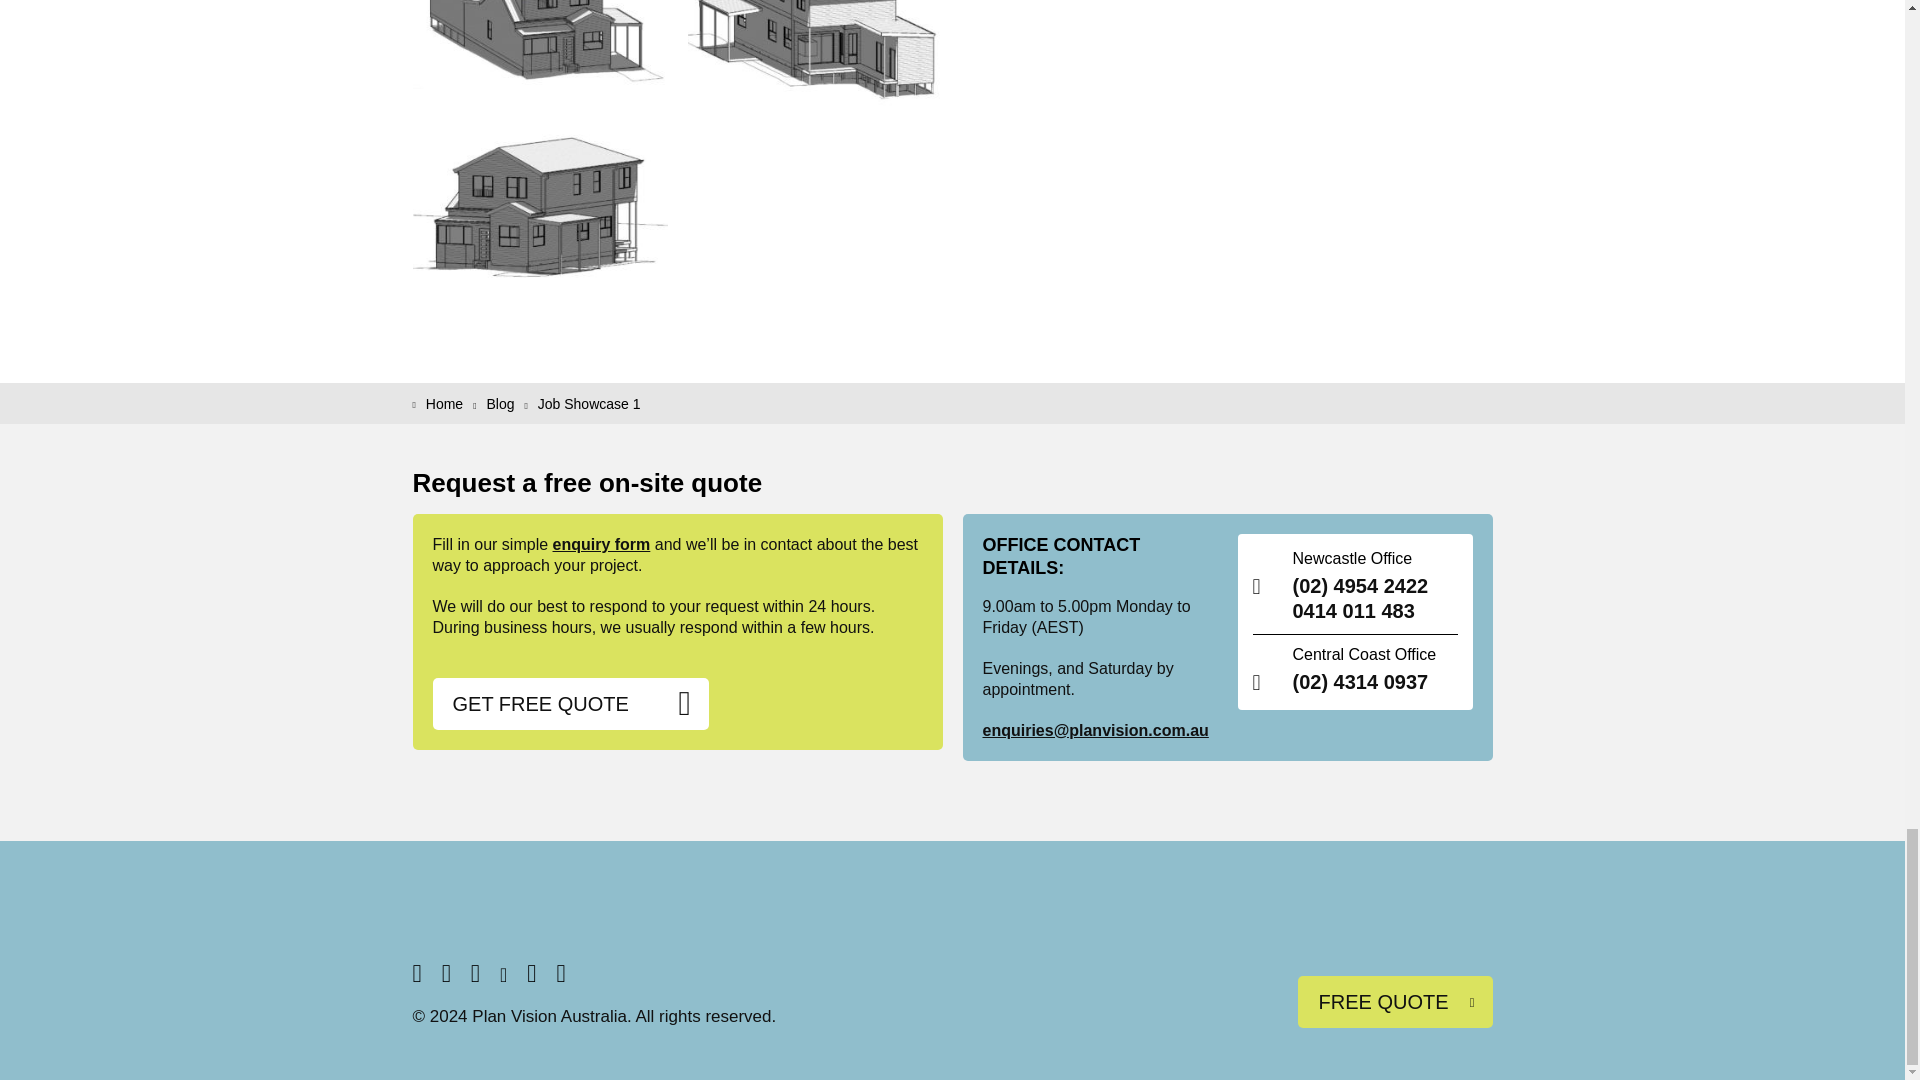  I want to click on enquiry form, so click(601, 544).